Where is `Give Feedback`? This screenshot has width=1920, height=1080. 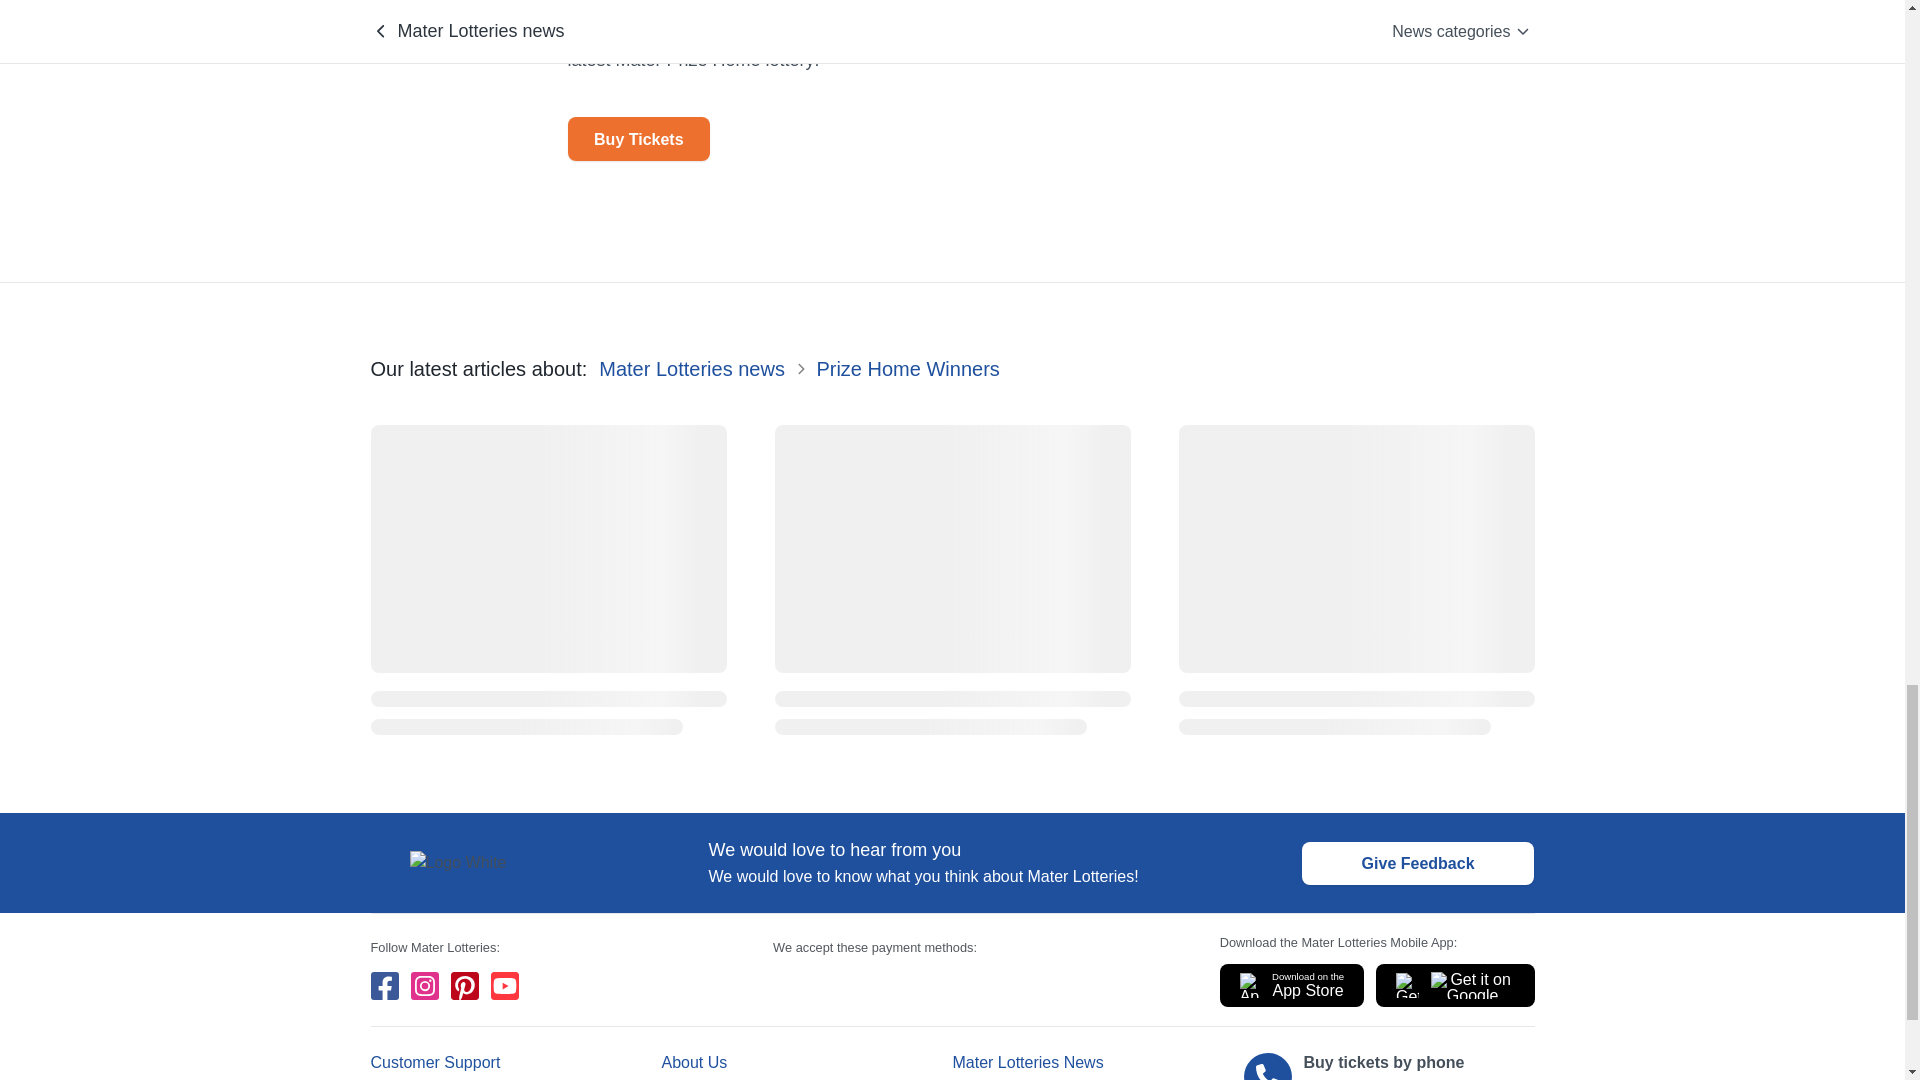 Give Feedback is located at coordinates (1418, 863).